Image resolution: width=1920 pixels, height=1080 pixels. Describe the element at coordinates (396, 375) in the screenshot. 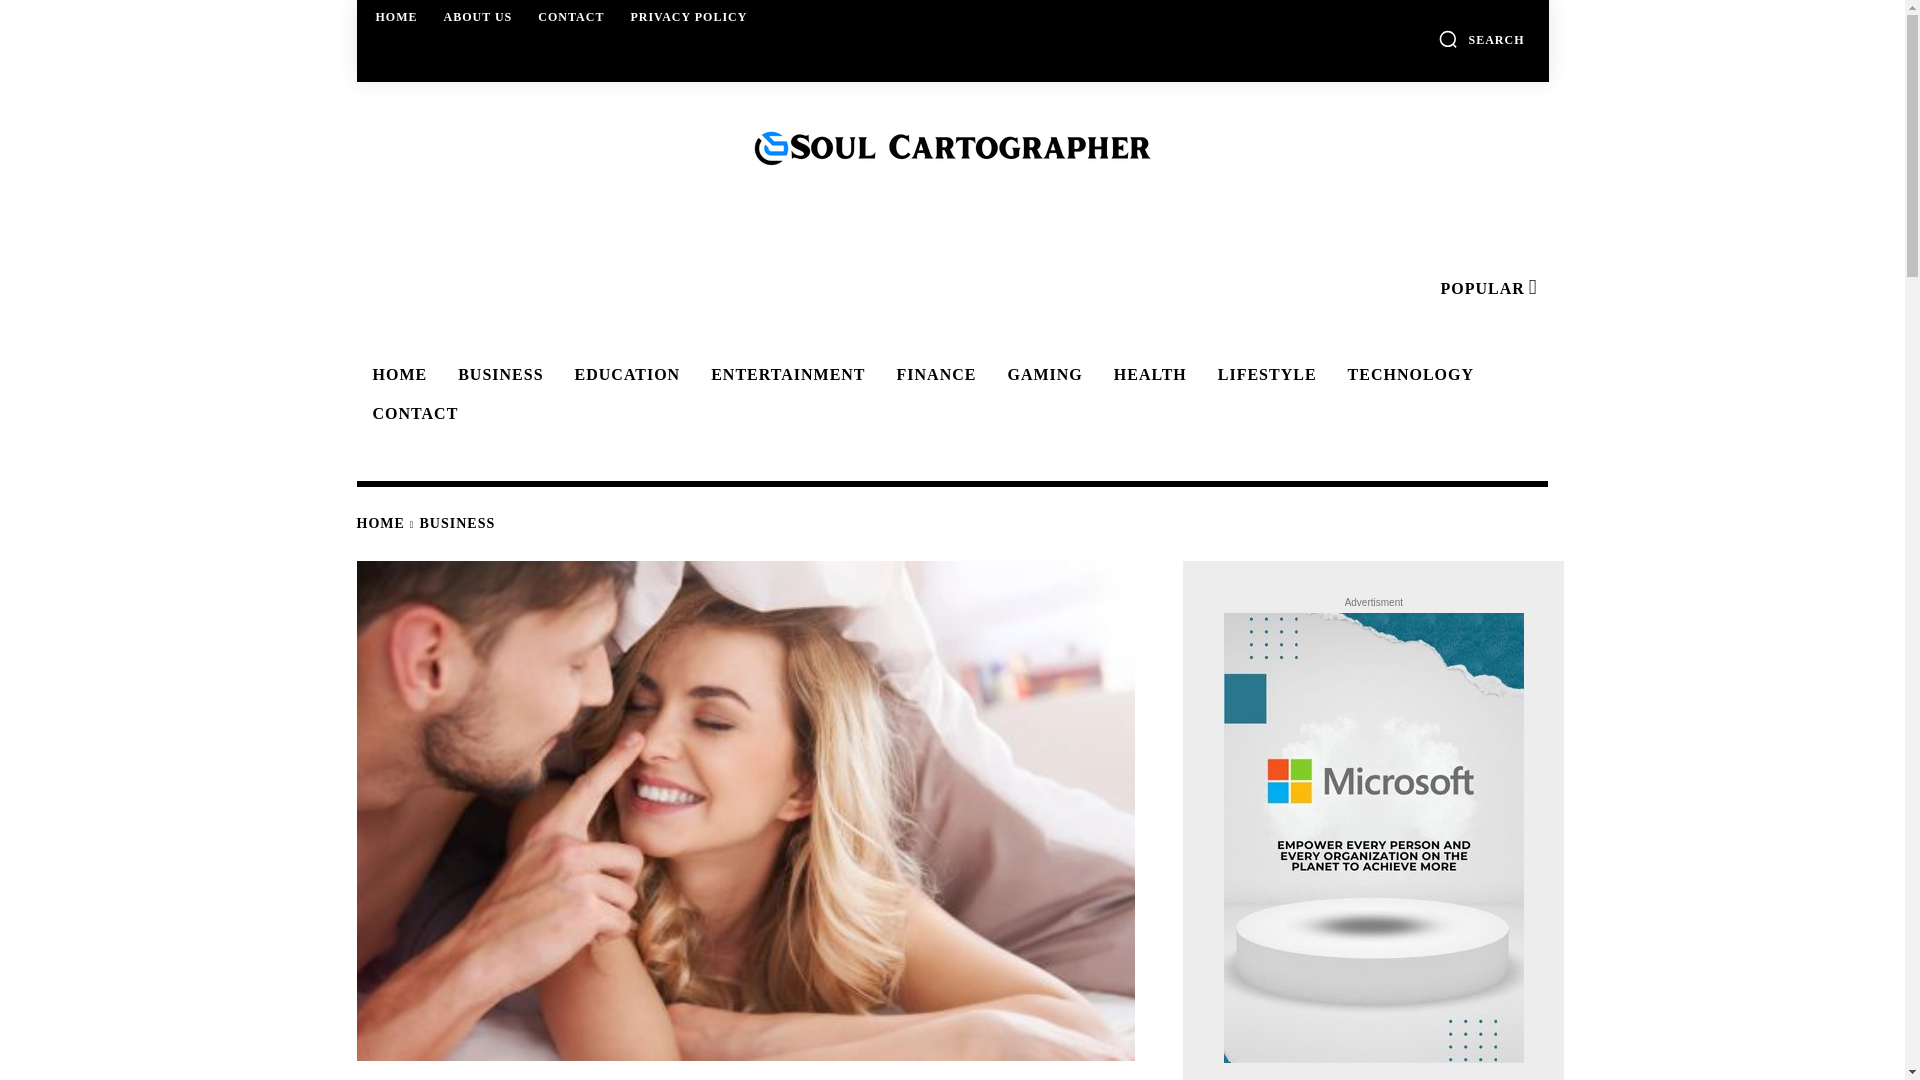

I see `HOME` at that location.